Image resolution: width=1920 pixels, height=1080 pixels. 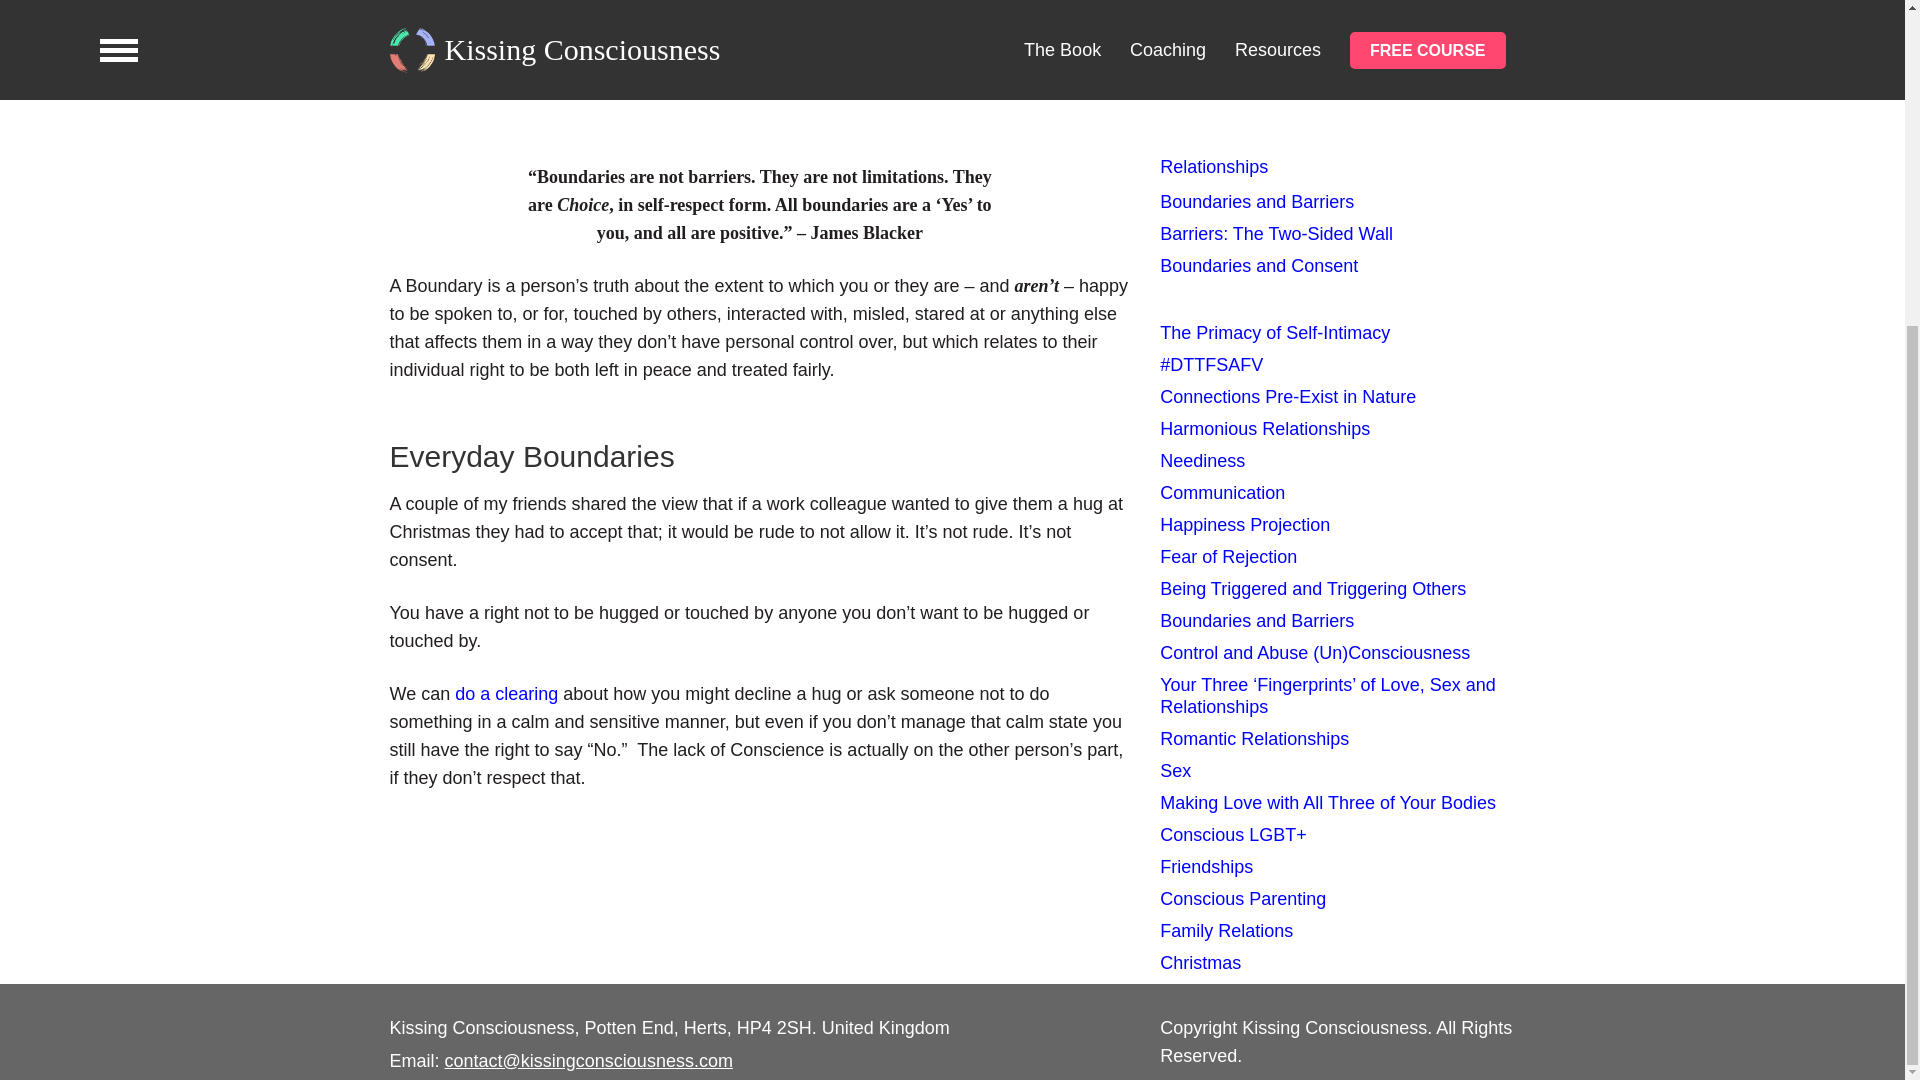 What do you see at coordinates (1274, 332) in the screenshot?
I see `The Primacy of Self-Intimacy` at bounding box center [1274, 332].